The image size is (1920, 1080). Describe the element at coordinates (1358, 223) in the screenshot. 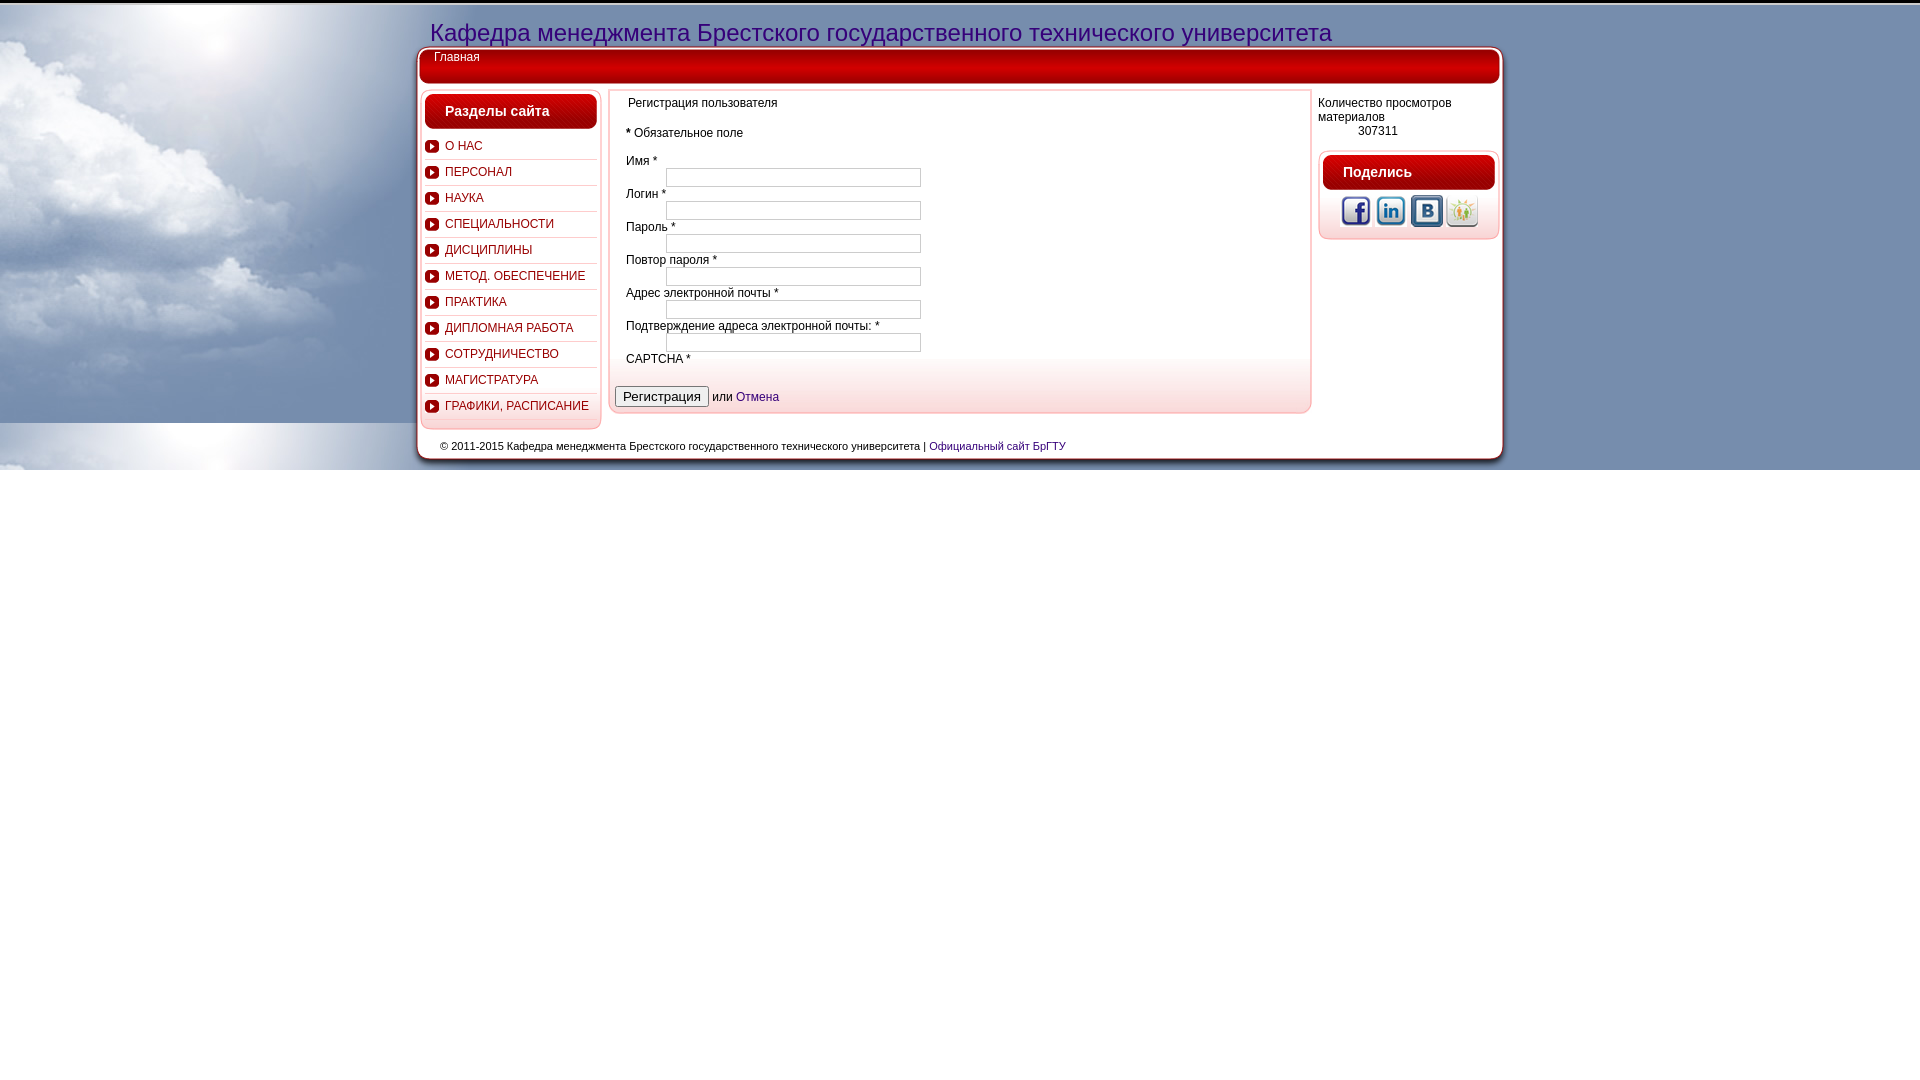

I see `MOD_MVSOCIALBUTTONS_SUBMIT` at that location.